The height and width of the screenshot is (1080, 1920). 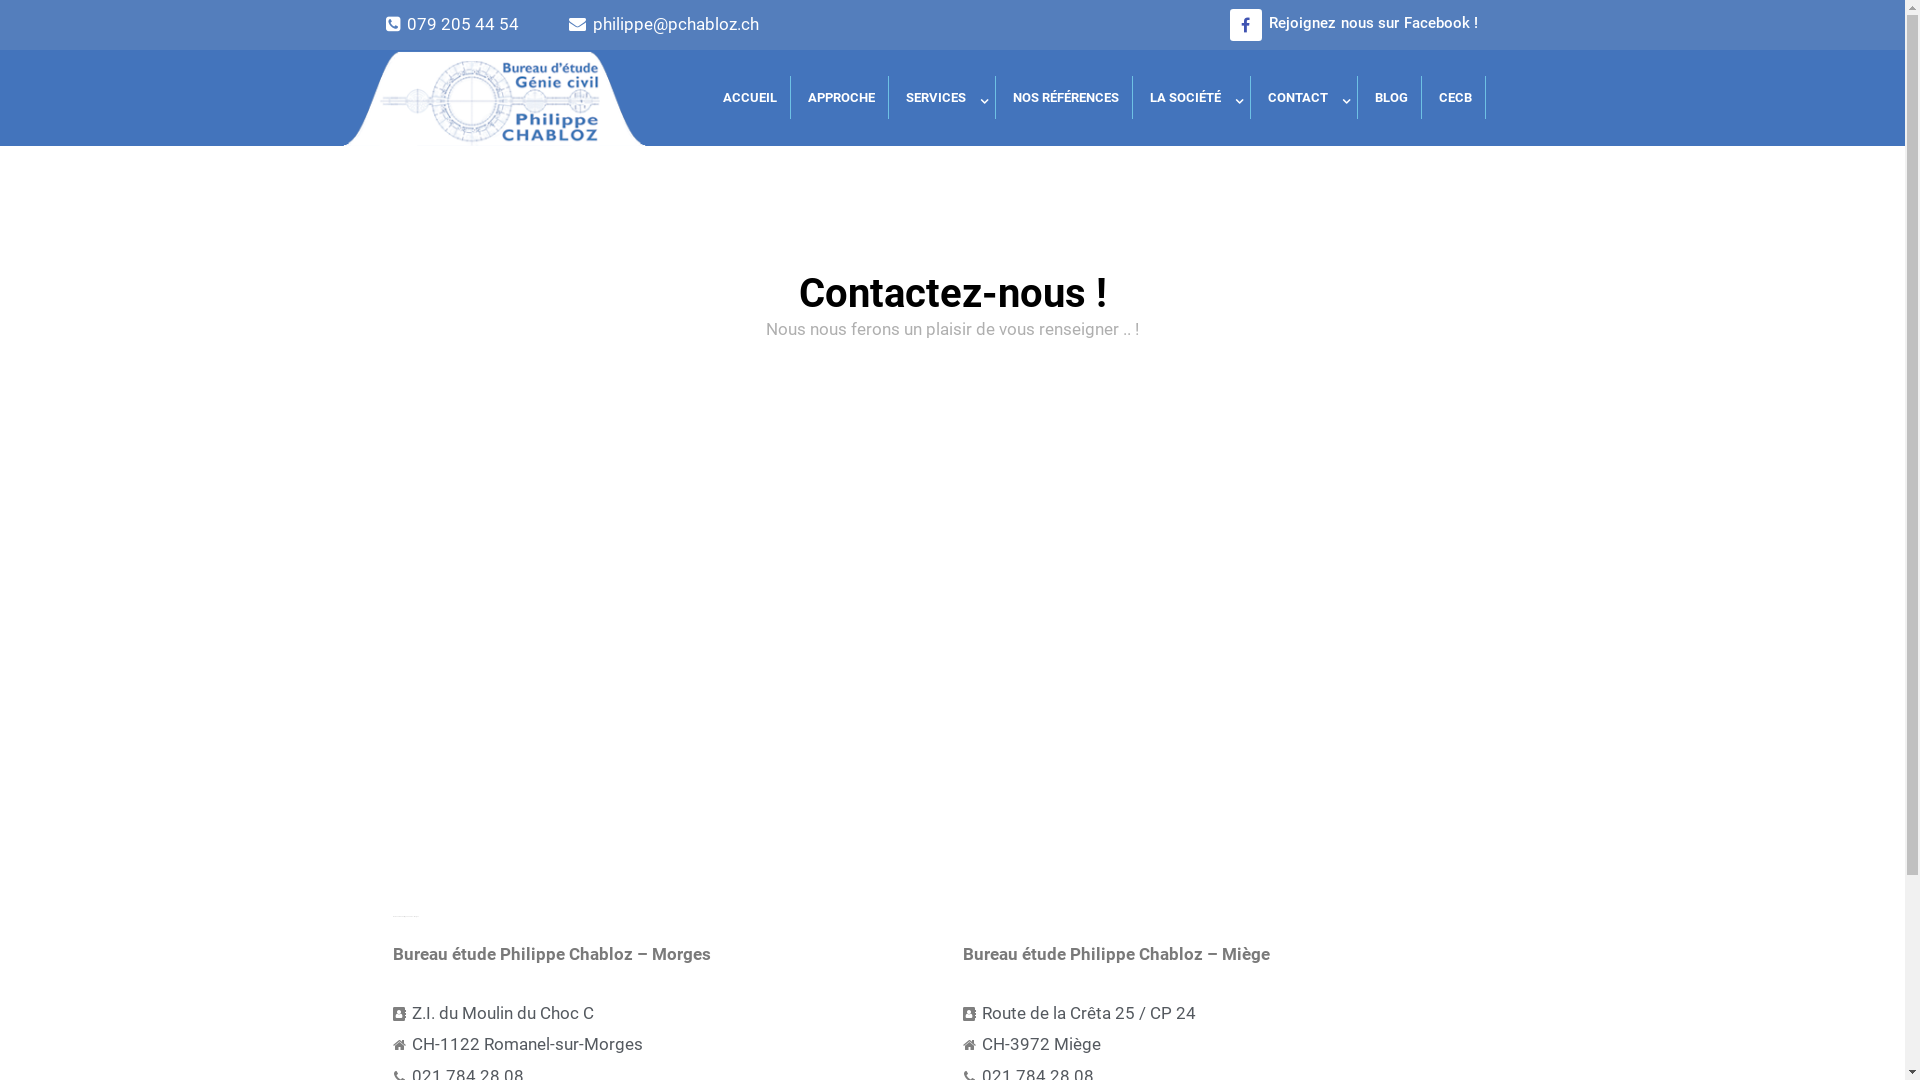 What do you see at coordinates (750, 98) in the screenshot?
I see `ACCUEIL` at bounding box center [750, 98].